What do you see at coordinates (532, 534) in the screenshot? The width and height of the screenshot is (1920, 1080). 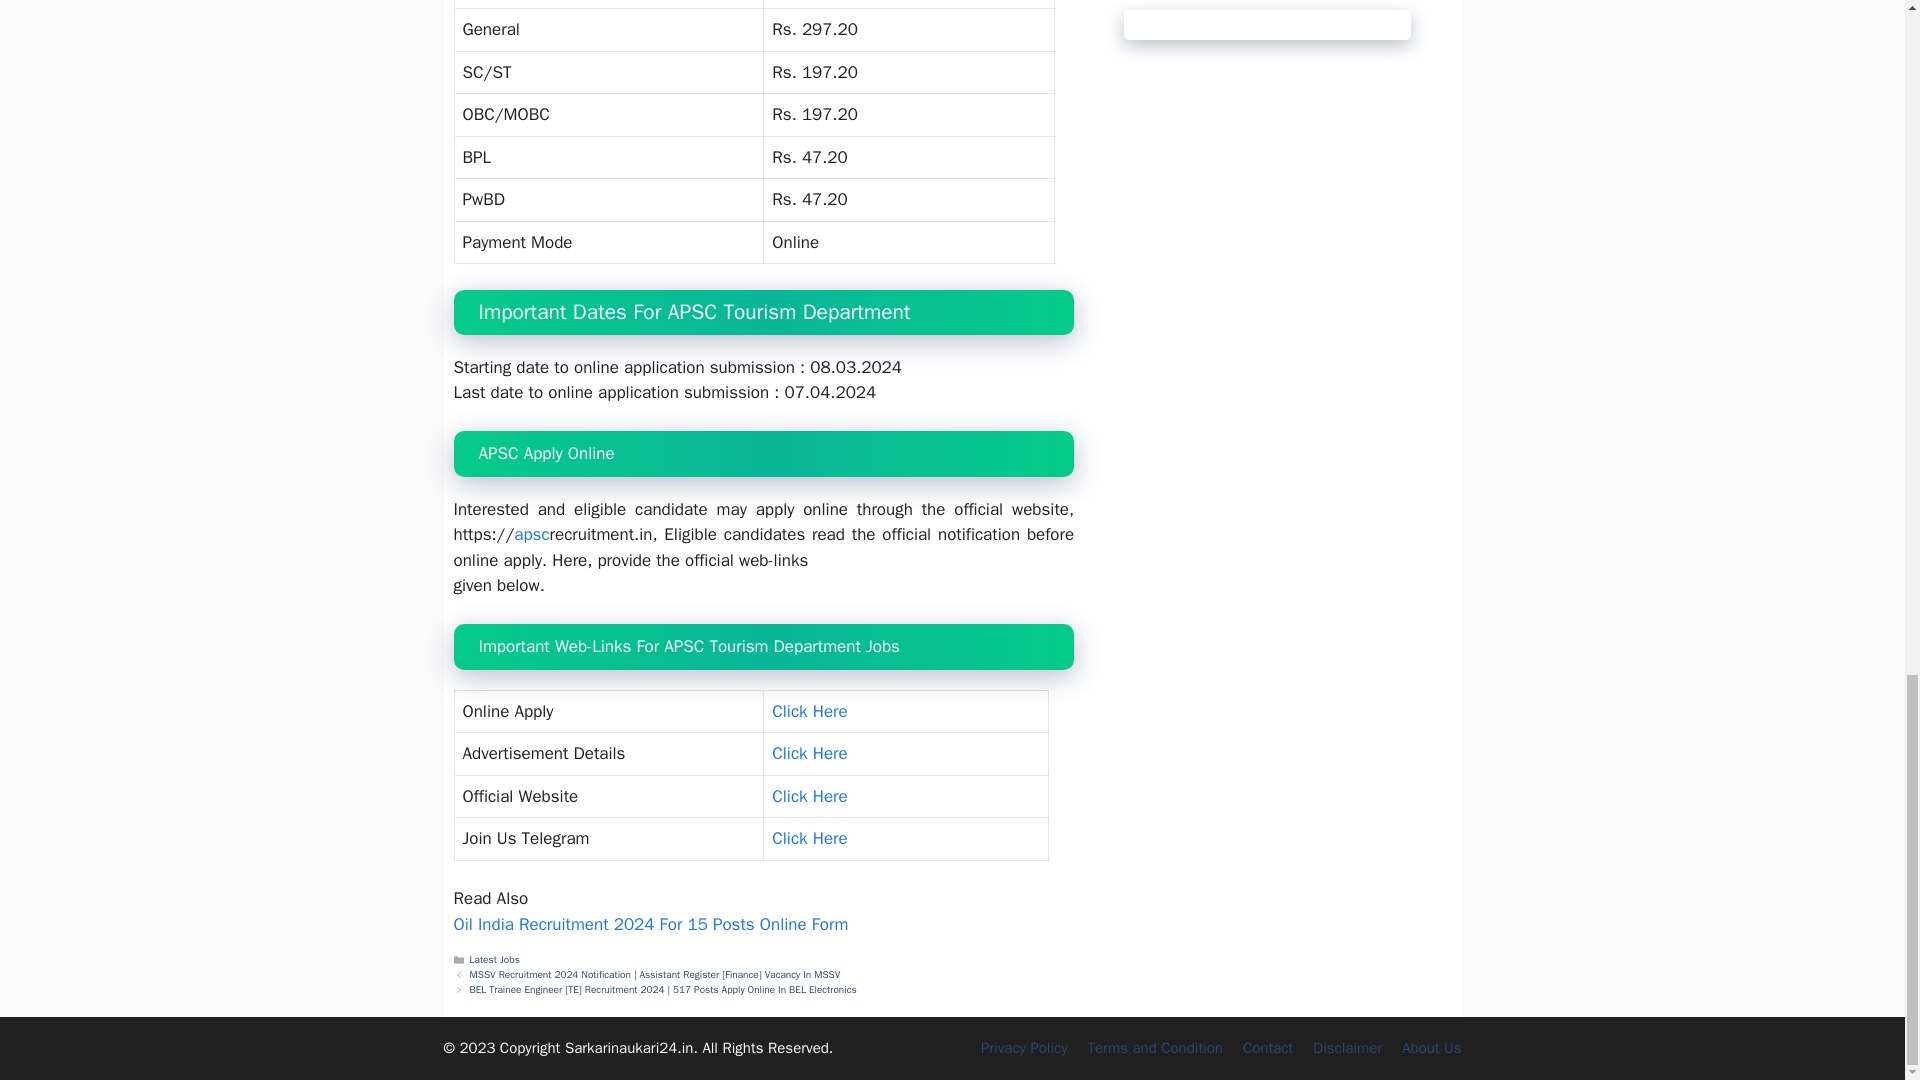 I see `apsc` at bounding box center [532, 534].